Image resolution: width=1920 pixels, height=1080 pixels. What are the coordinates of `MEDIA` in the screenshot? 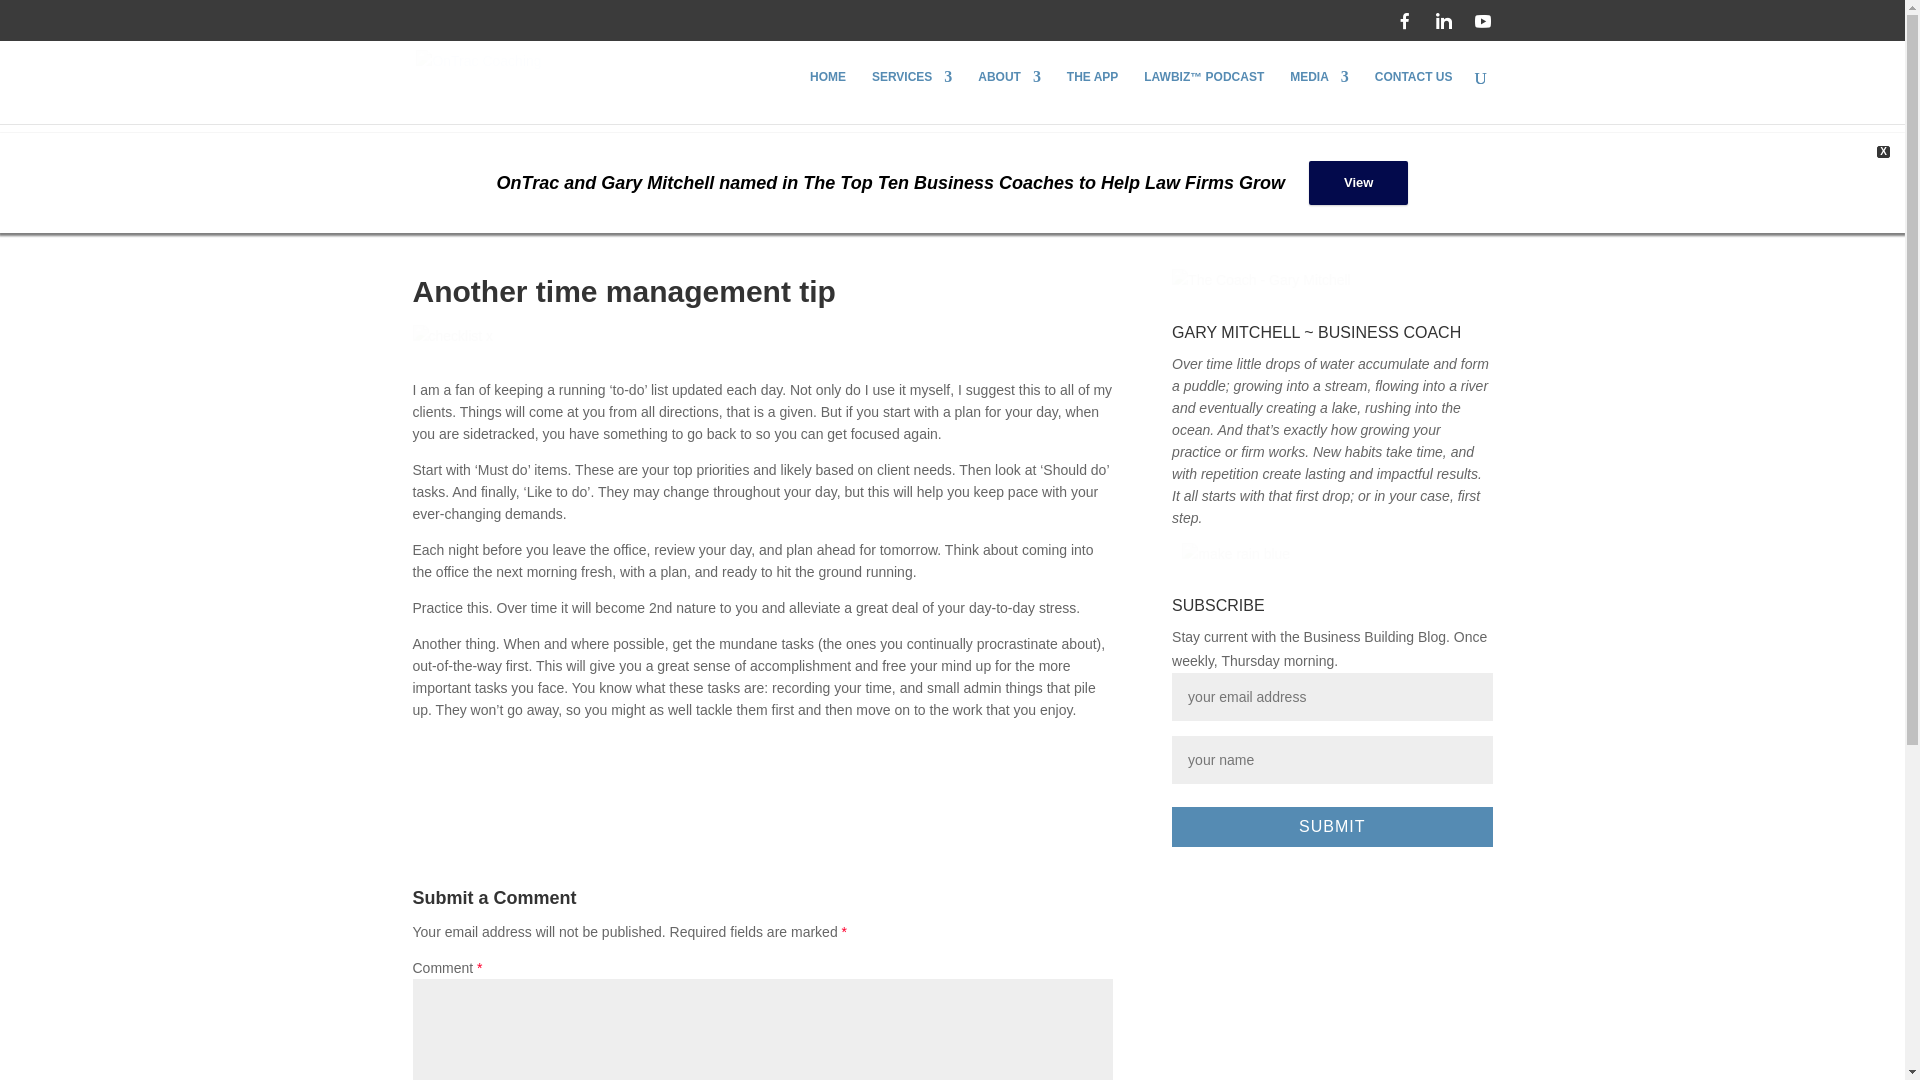 It's located at (1320, 97).